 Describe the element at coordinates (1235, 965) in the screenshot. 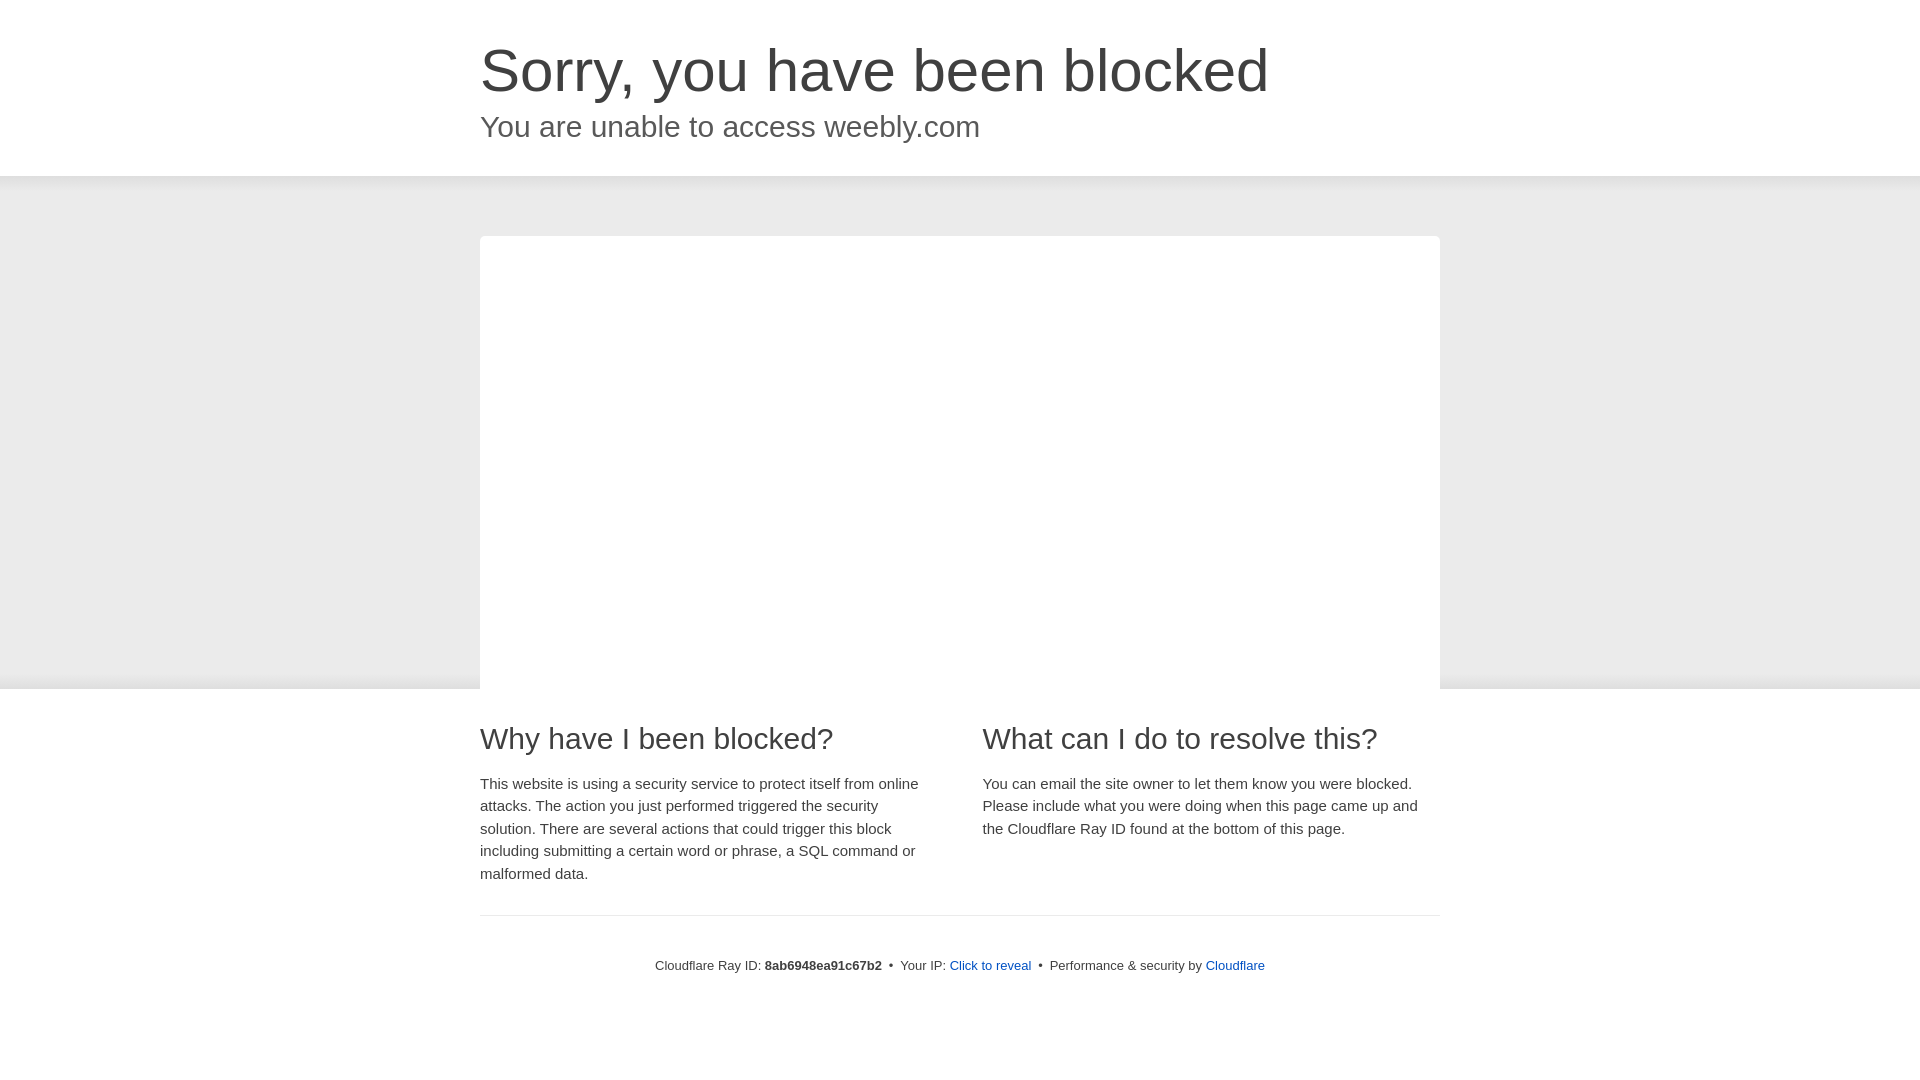

I see `Cloudflare` at that location.